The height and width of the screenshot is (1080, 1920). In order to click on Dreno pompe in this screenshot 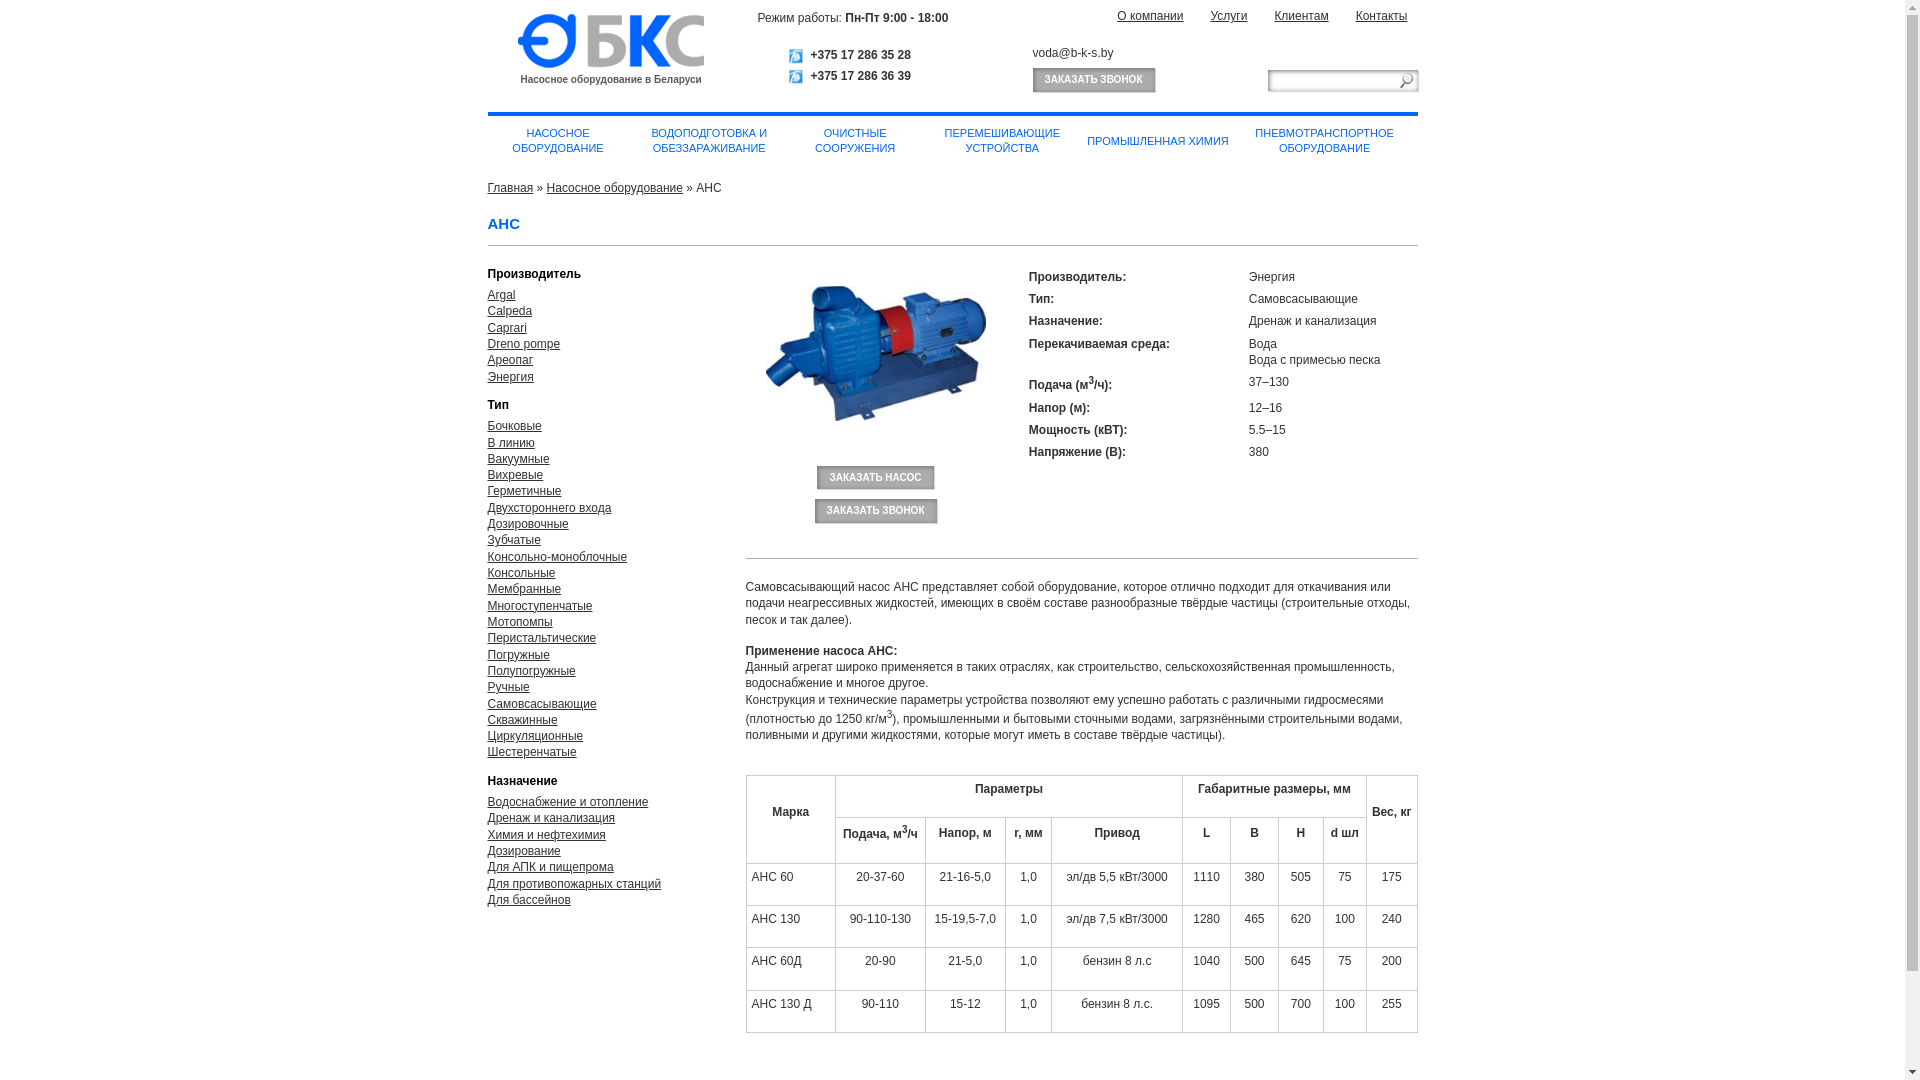, I will do `click(524, 344)`.